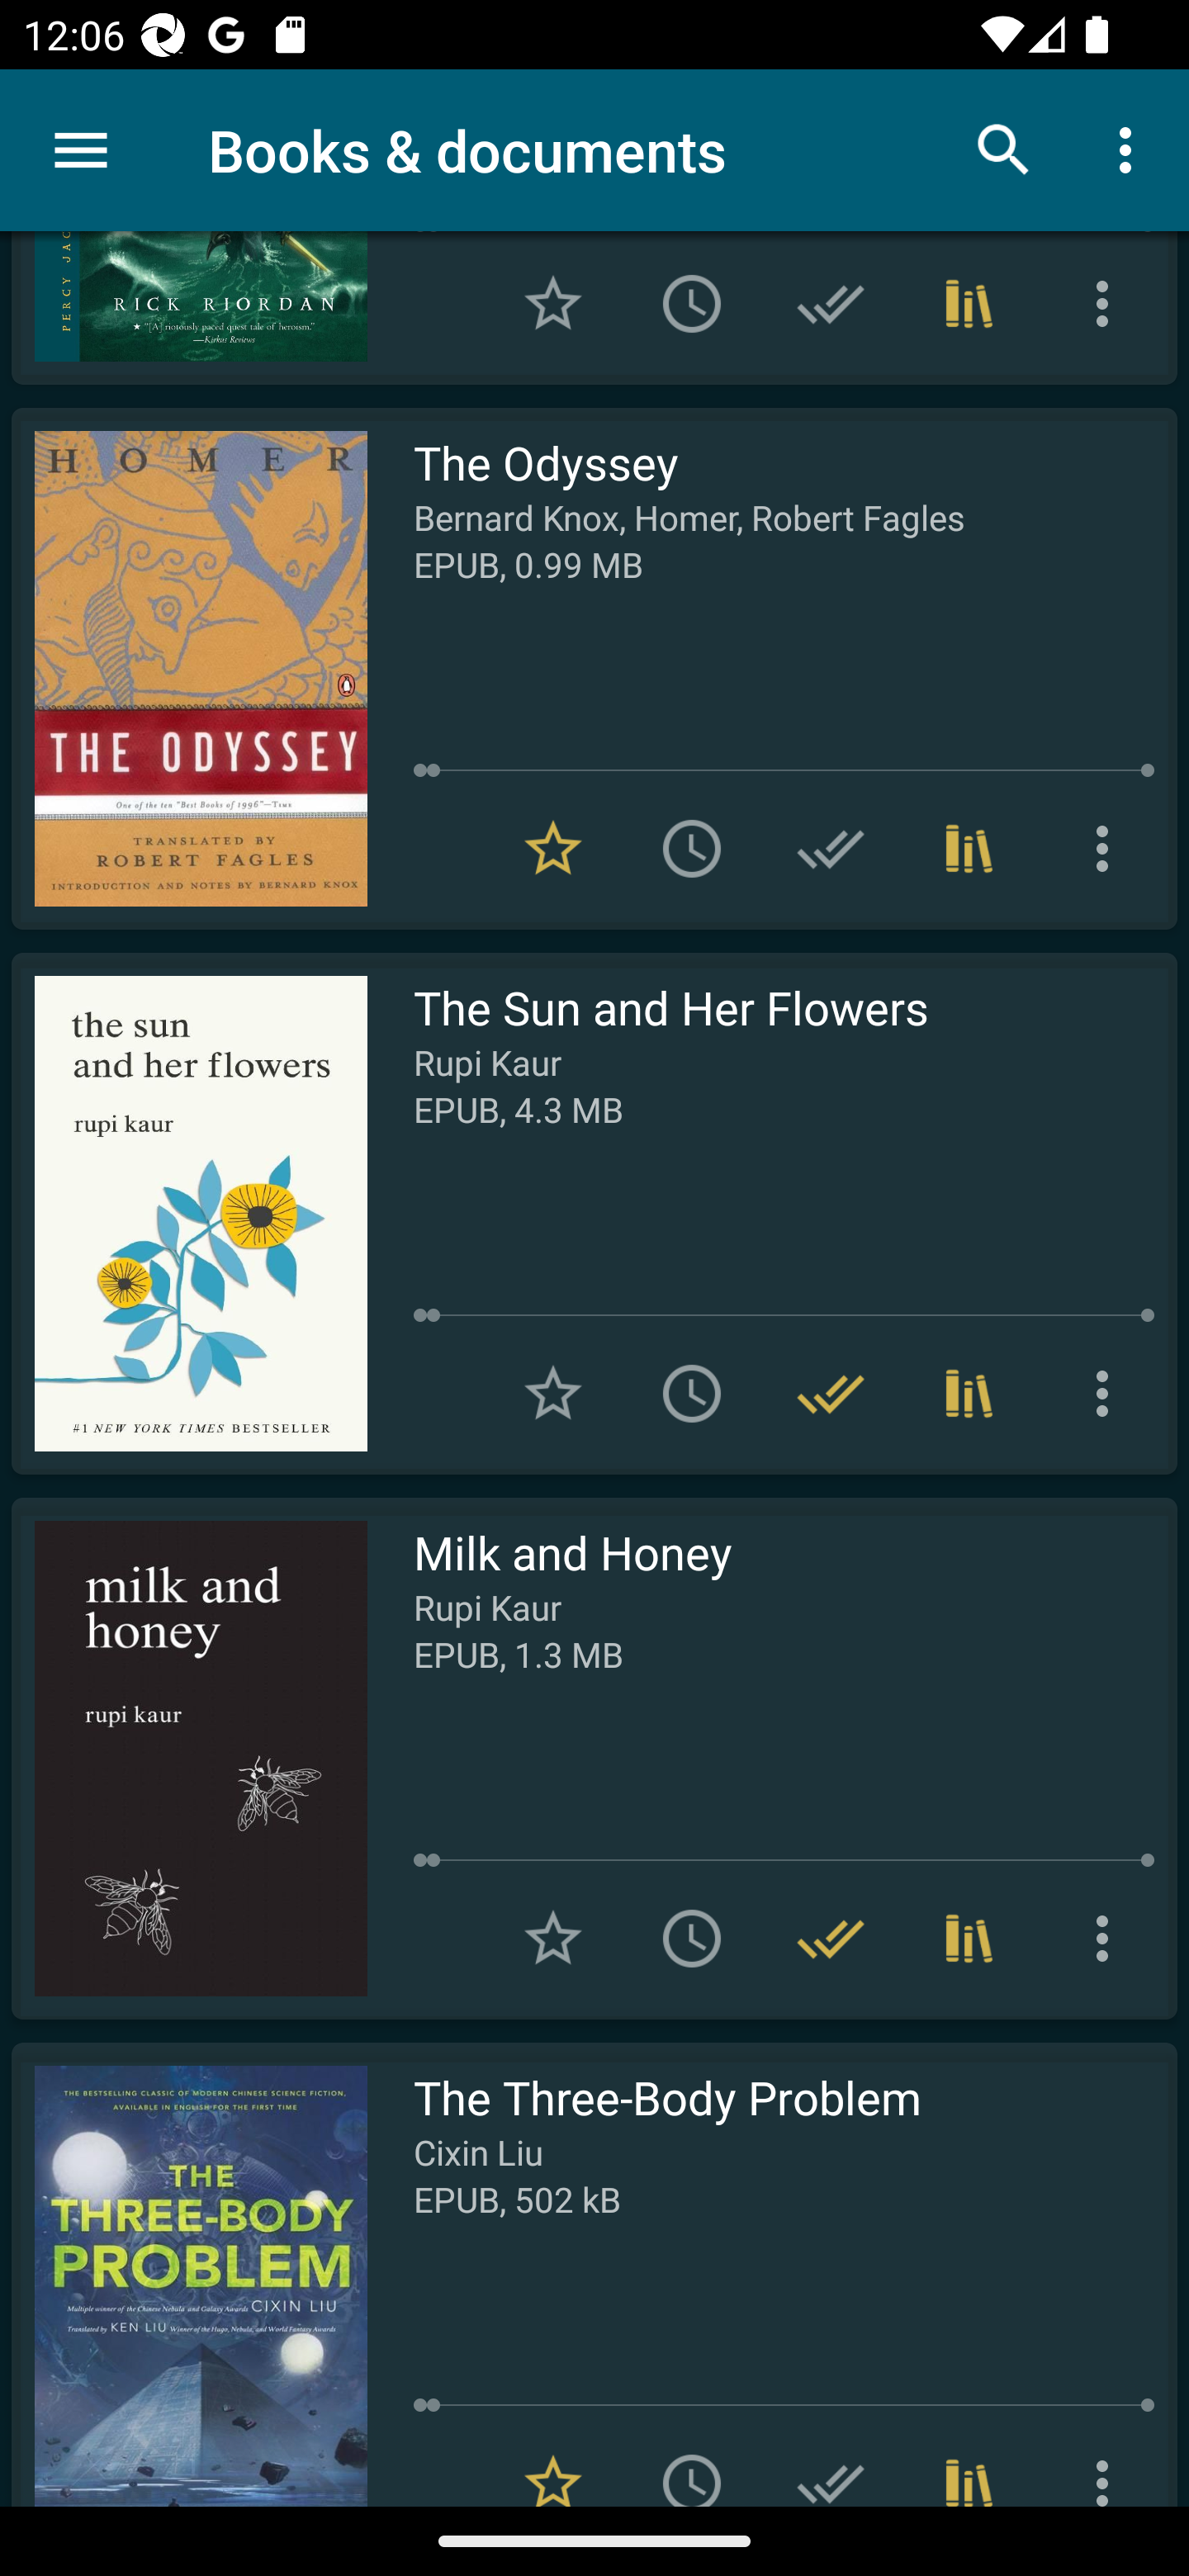 The width and height of the screenshot is (1189, 2576). I want to click on More options, so click(1108, 1394).